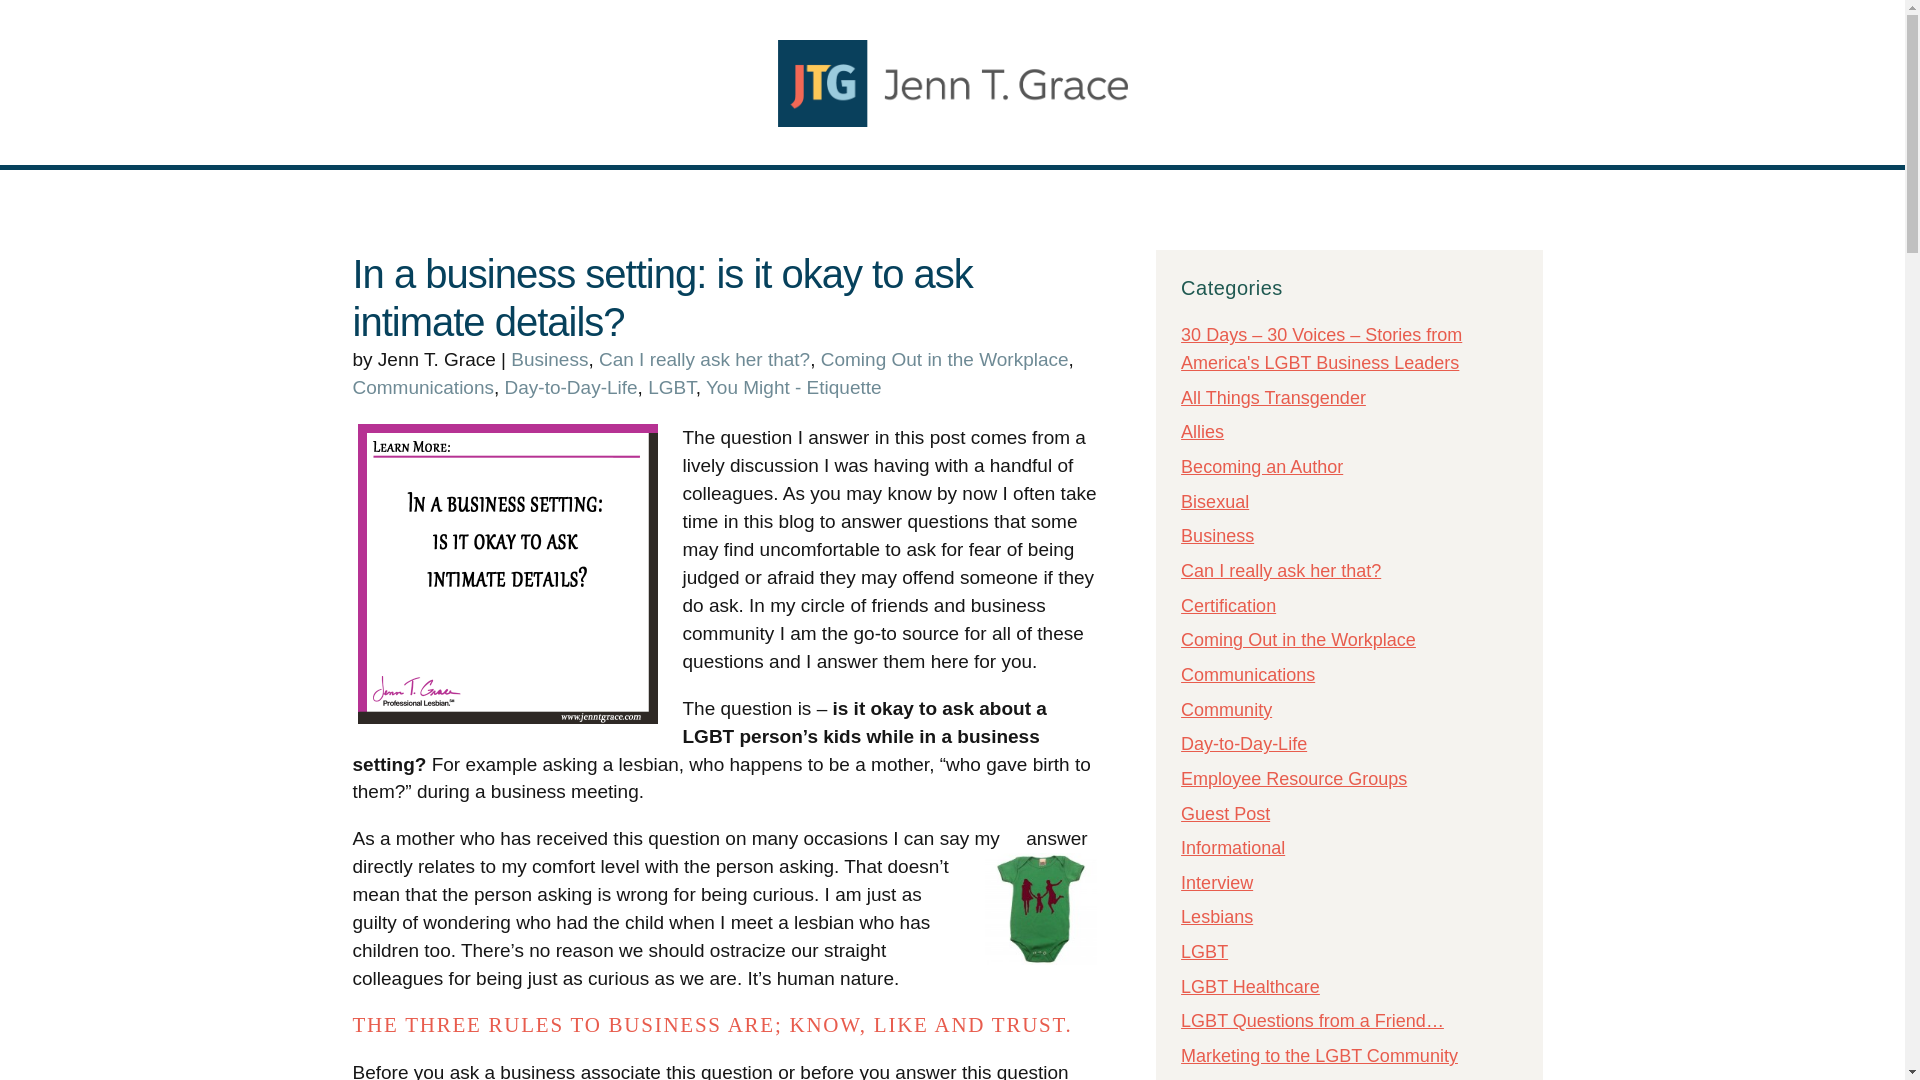 The height and width of the screenshot is (1080, 1920). I want to click on Can I really ask her that?, so click(704, 359).